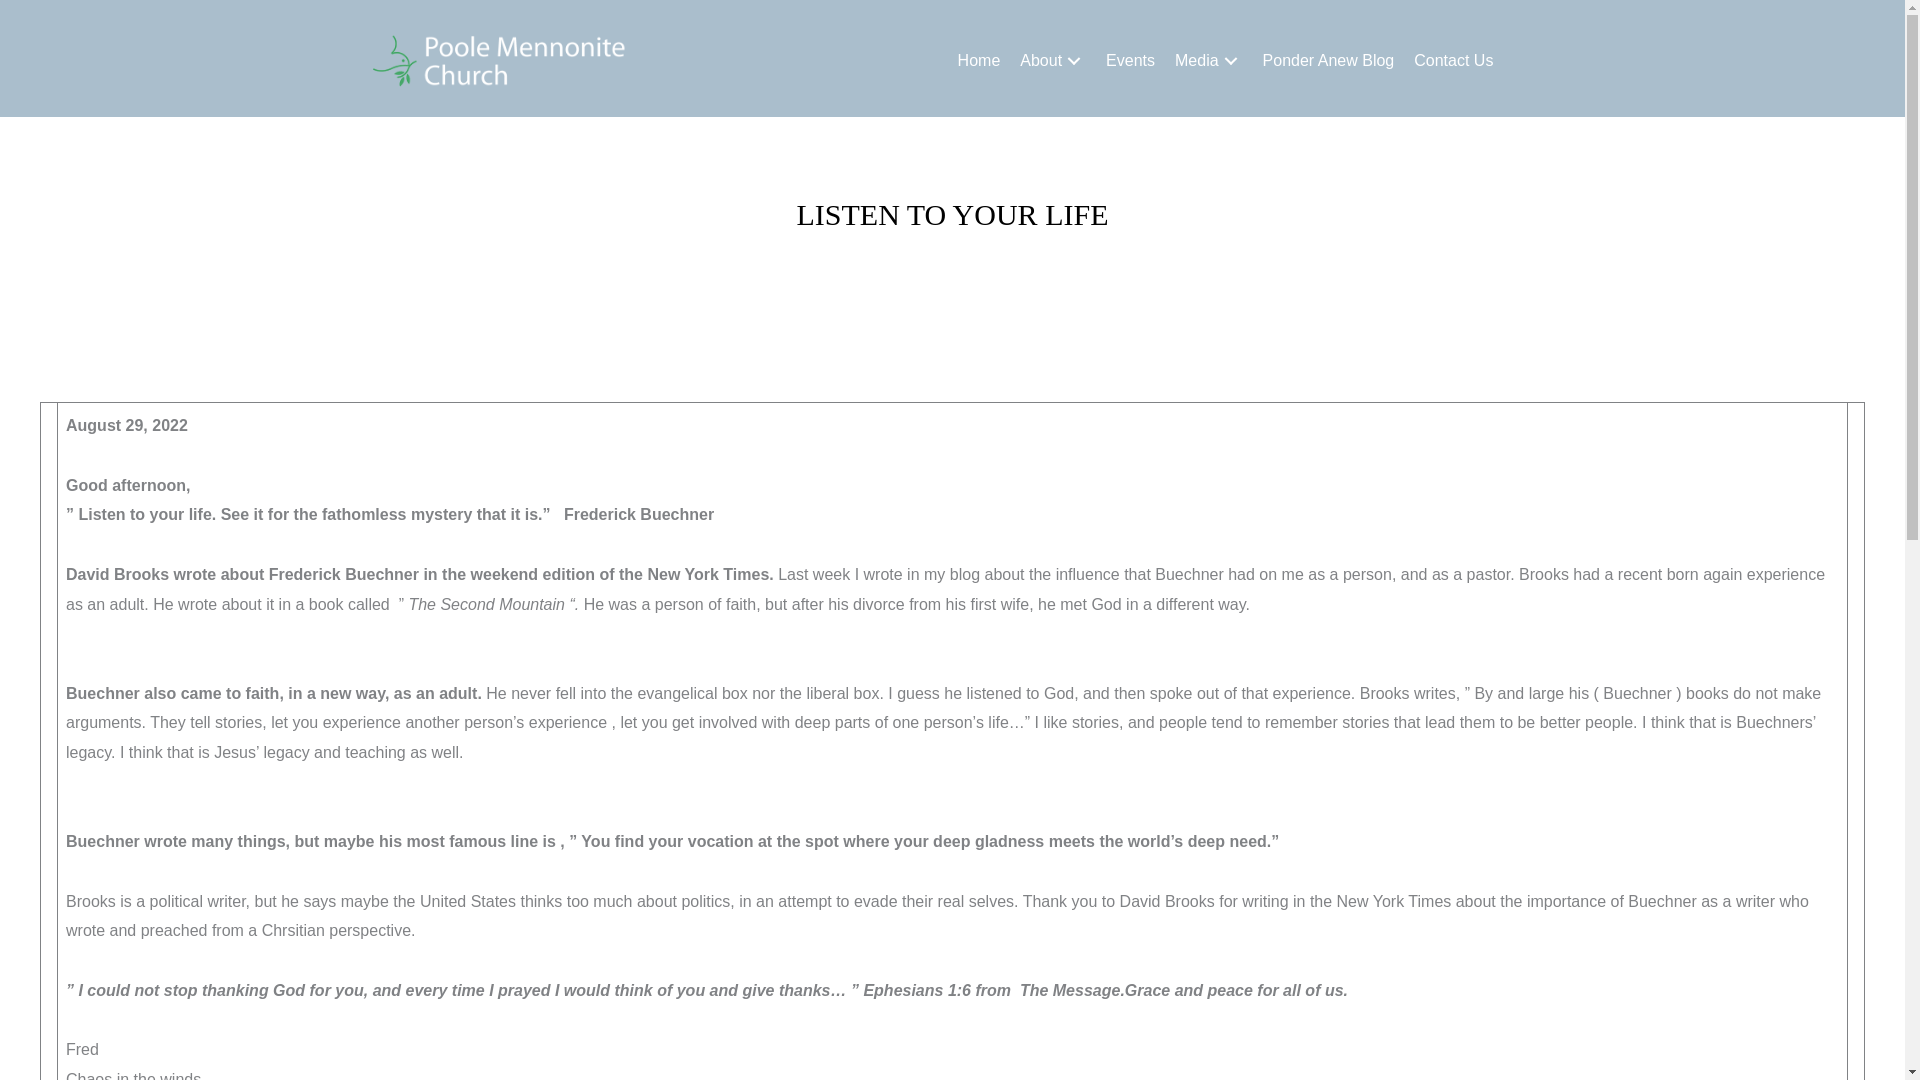  Describe the element at coordinates (980, 60) in the screenshot. I see `Home` at that location.